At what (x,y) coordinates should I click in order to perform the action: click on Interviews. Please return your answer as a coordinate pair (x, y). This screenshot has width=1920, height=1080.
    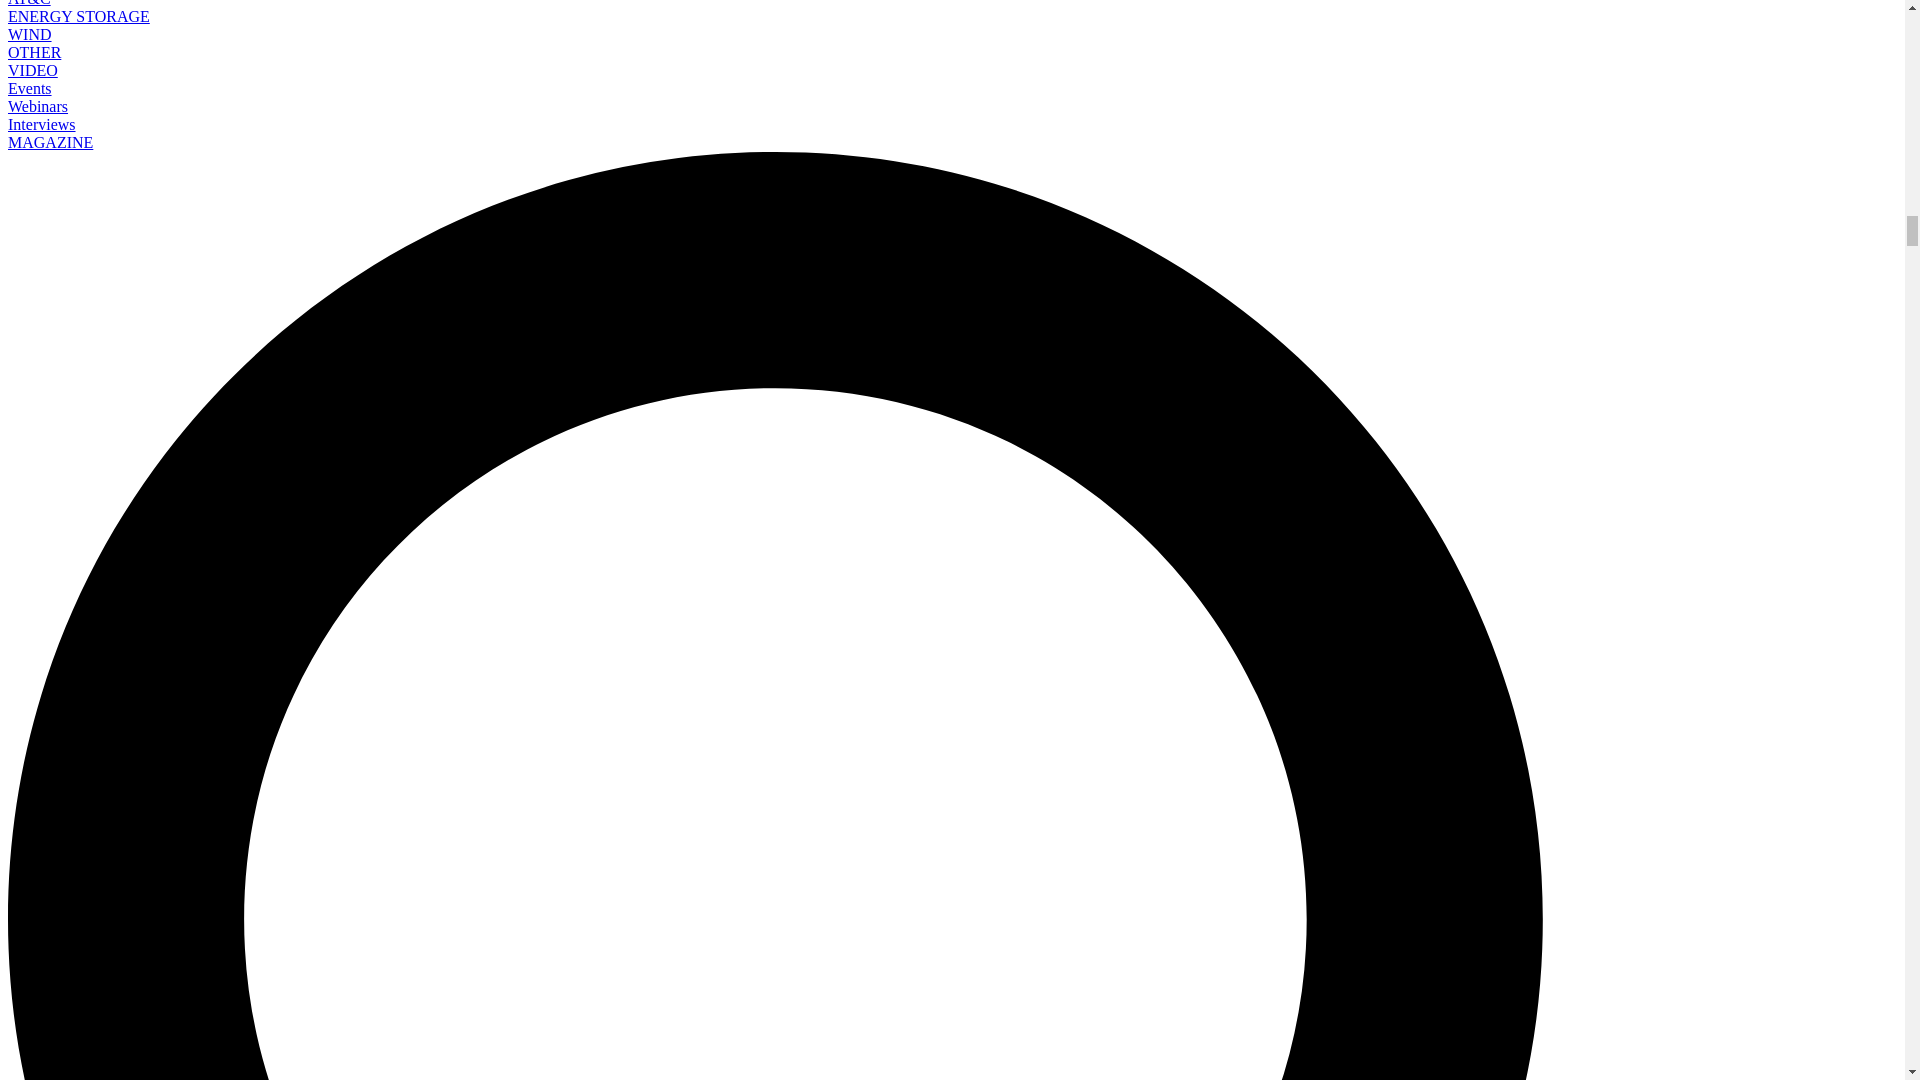
    Looking at the image, I should click on (42, 124).